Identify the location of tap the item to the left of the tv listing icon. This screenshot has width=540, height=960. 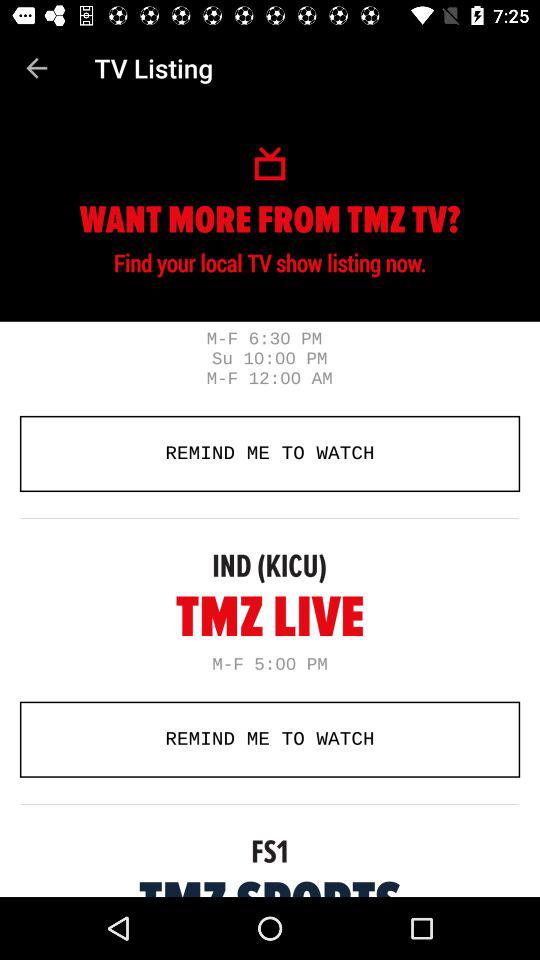
(36, 68).